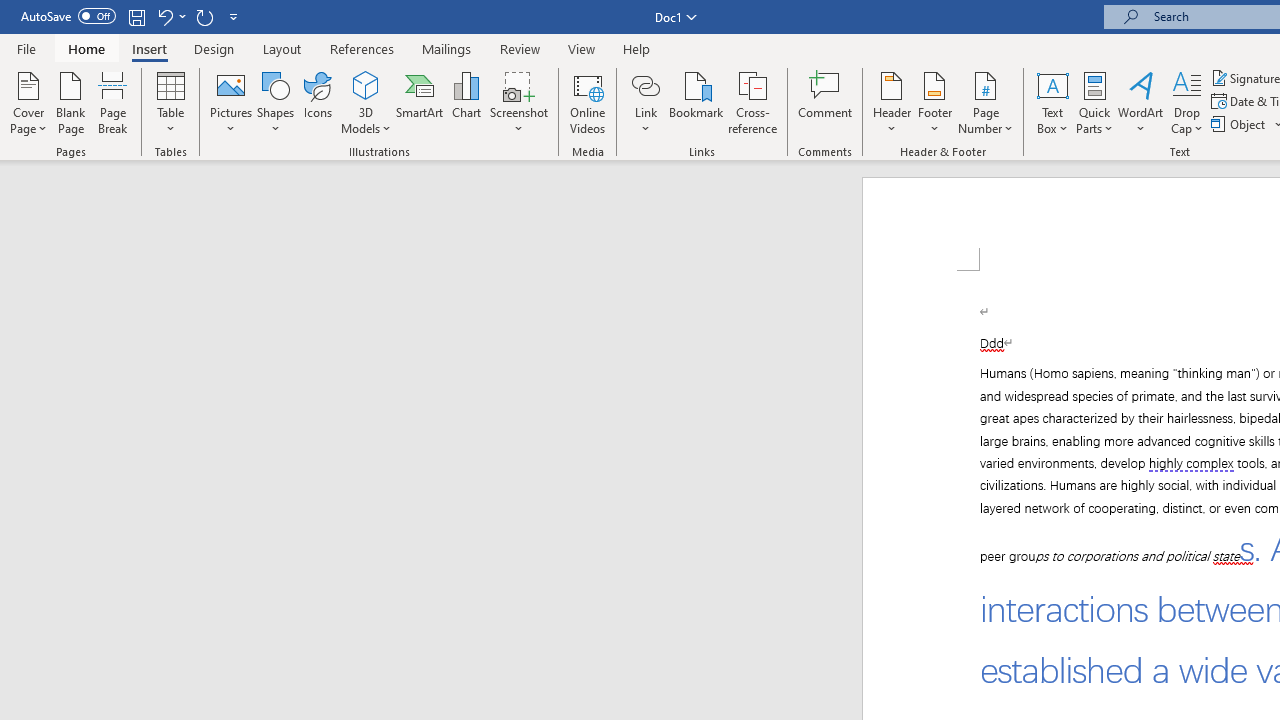 Image resolution: width=1280 pixels, height=720 pixels. Describe the element at coordinates (934, 102) in the screenshot. I see `Footer` at that location.